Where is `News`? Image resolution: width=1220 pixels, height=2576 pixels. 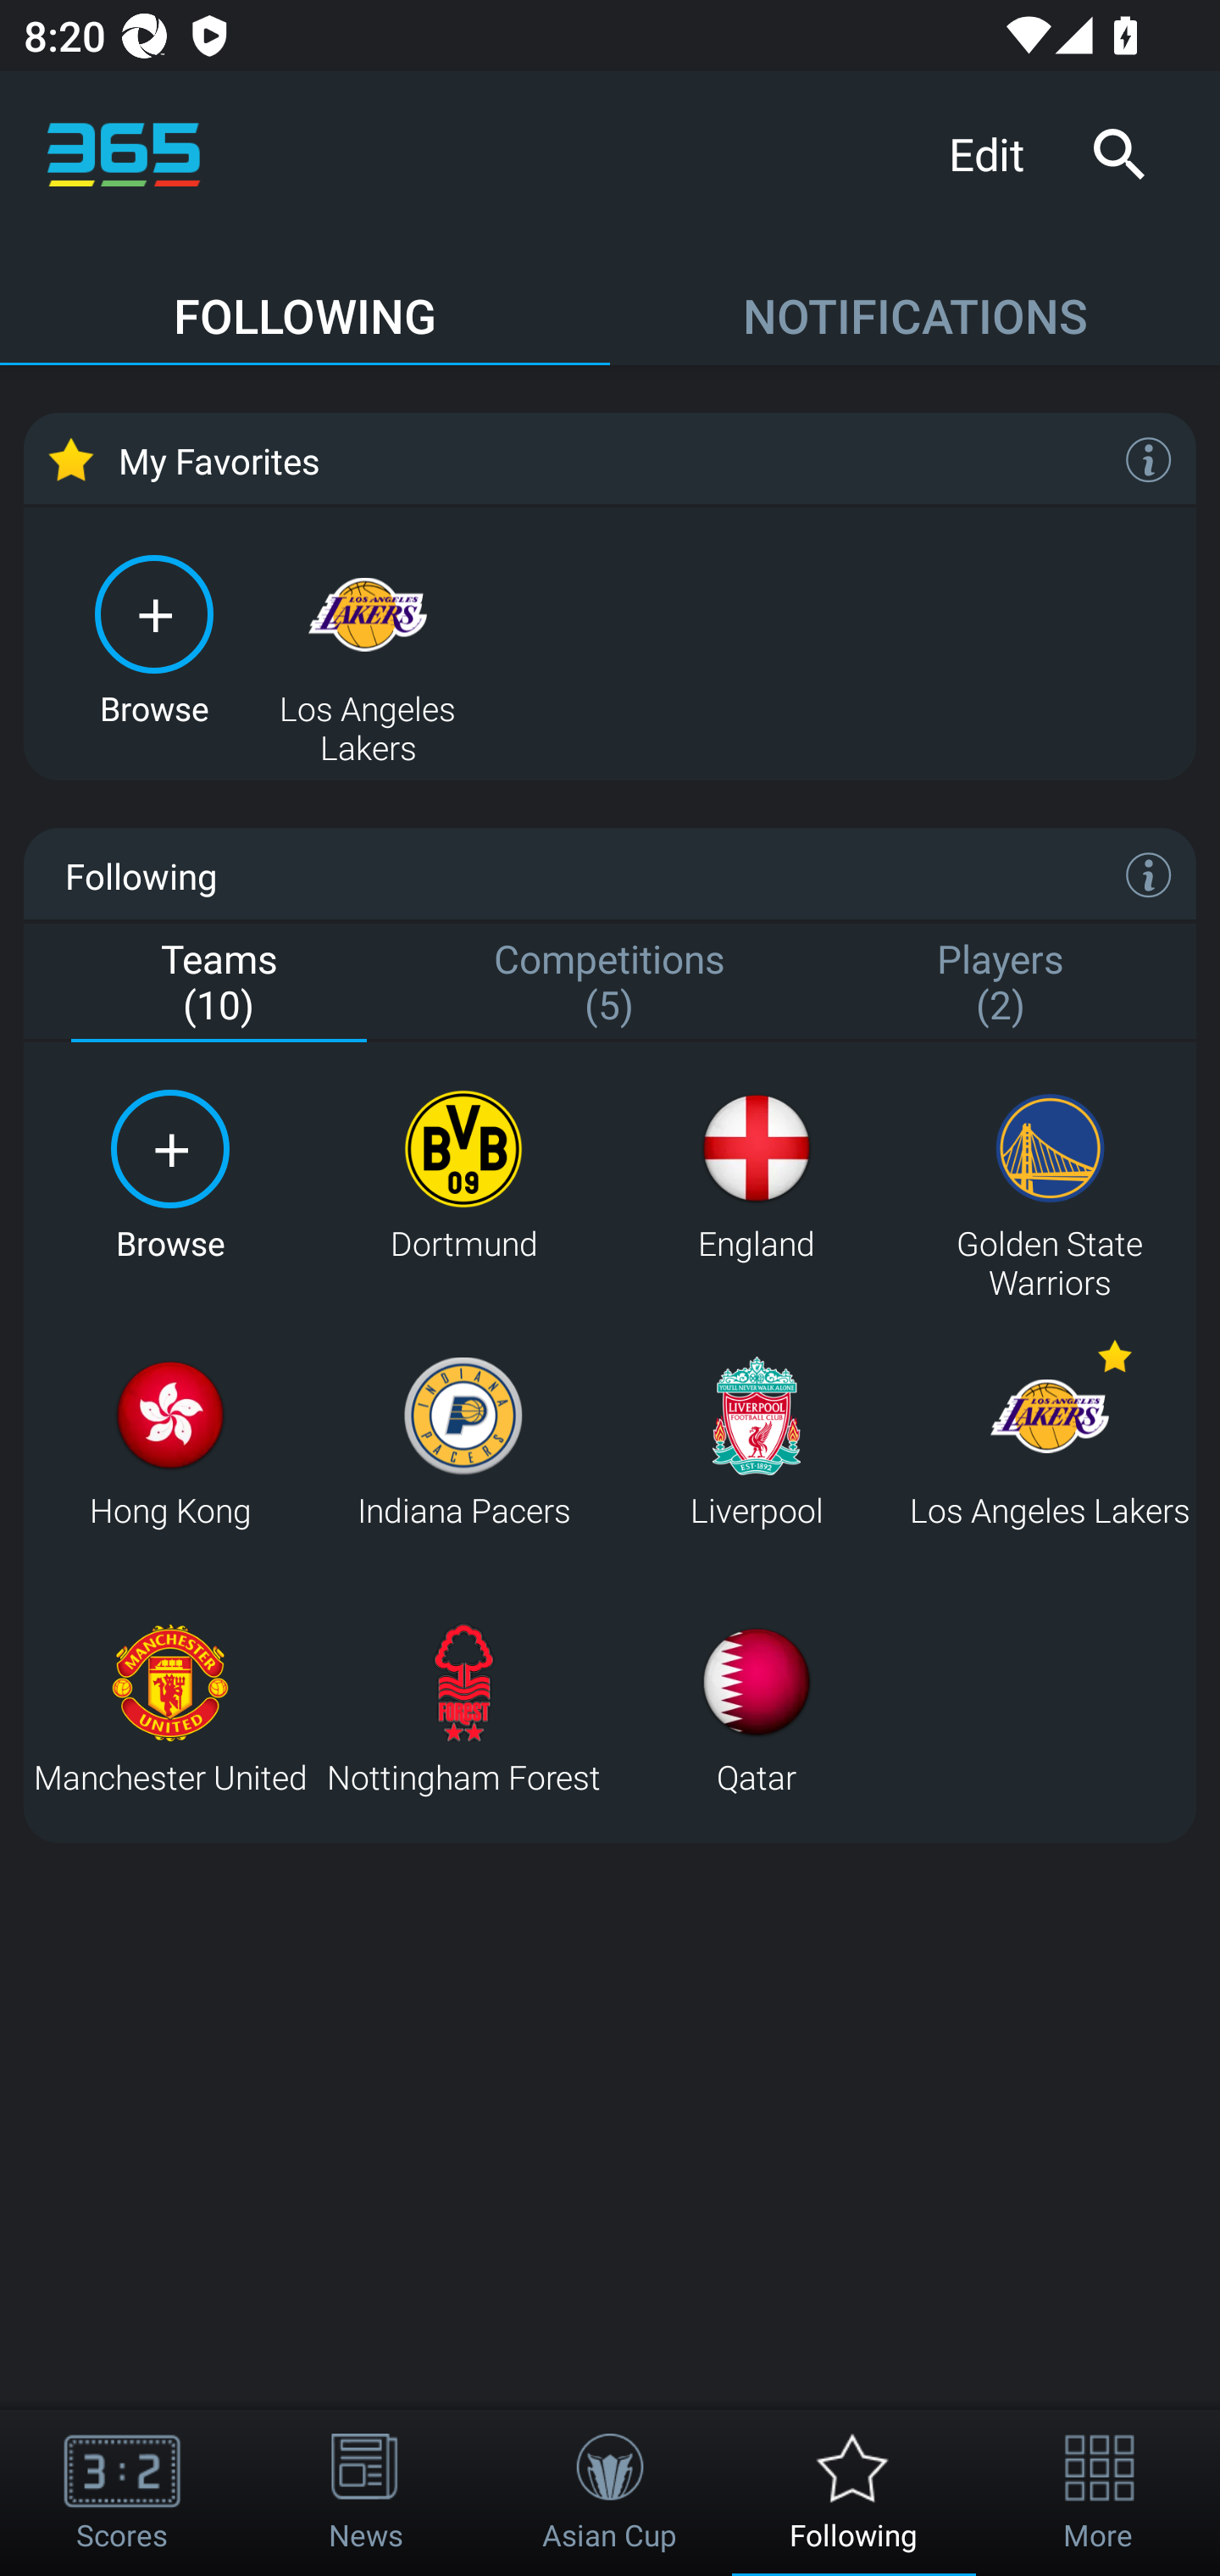
News is located at coordinates (366, 2493).